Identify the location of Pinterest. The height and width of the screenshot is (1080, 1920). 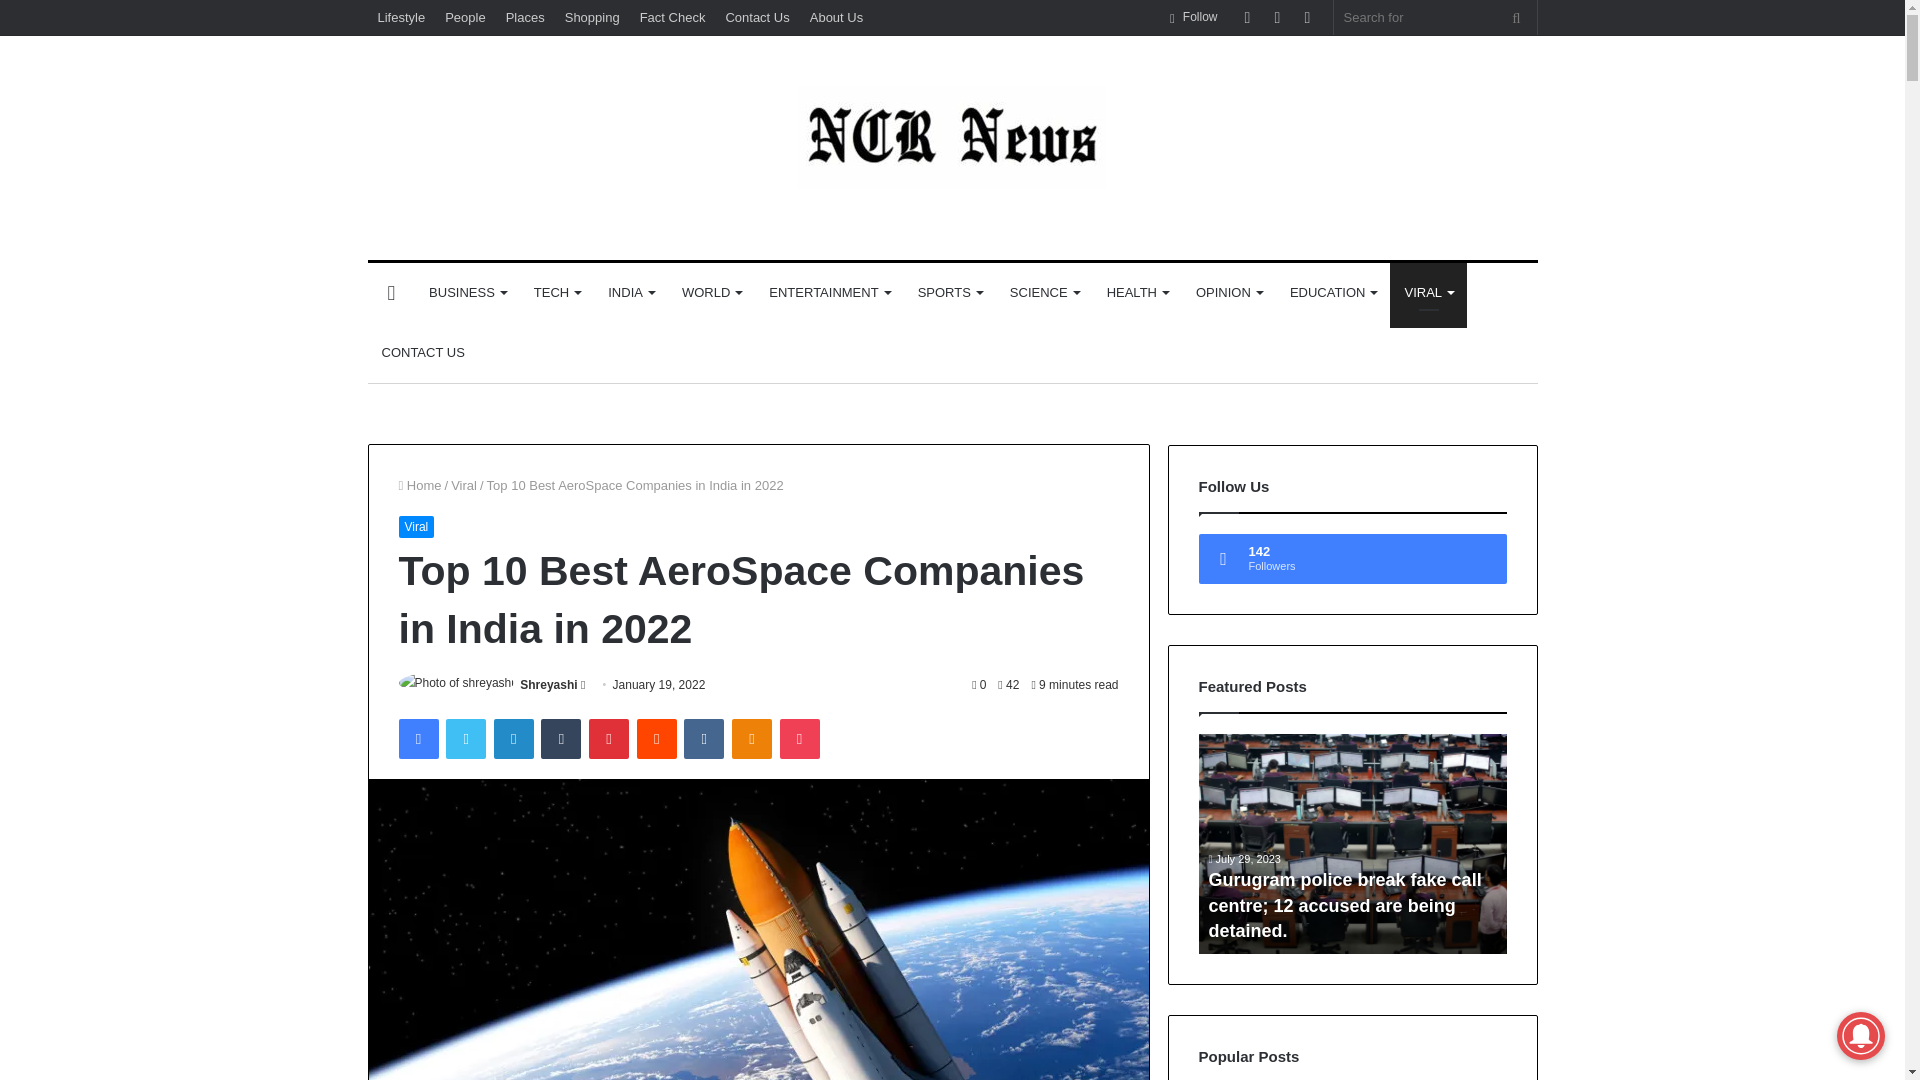
(609, 739).